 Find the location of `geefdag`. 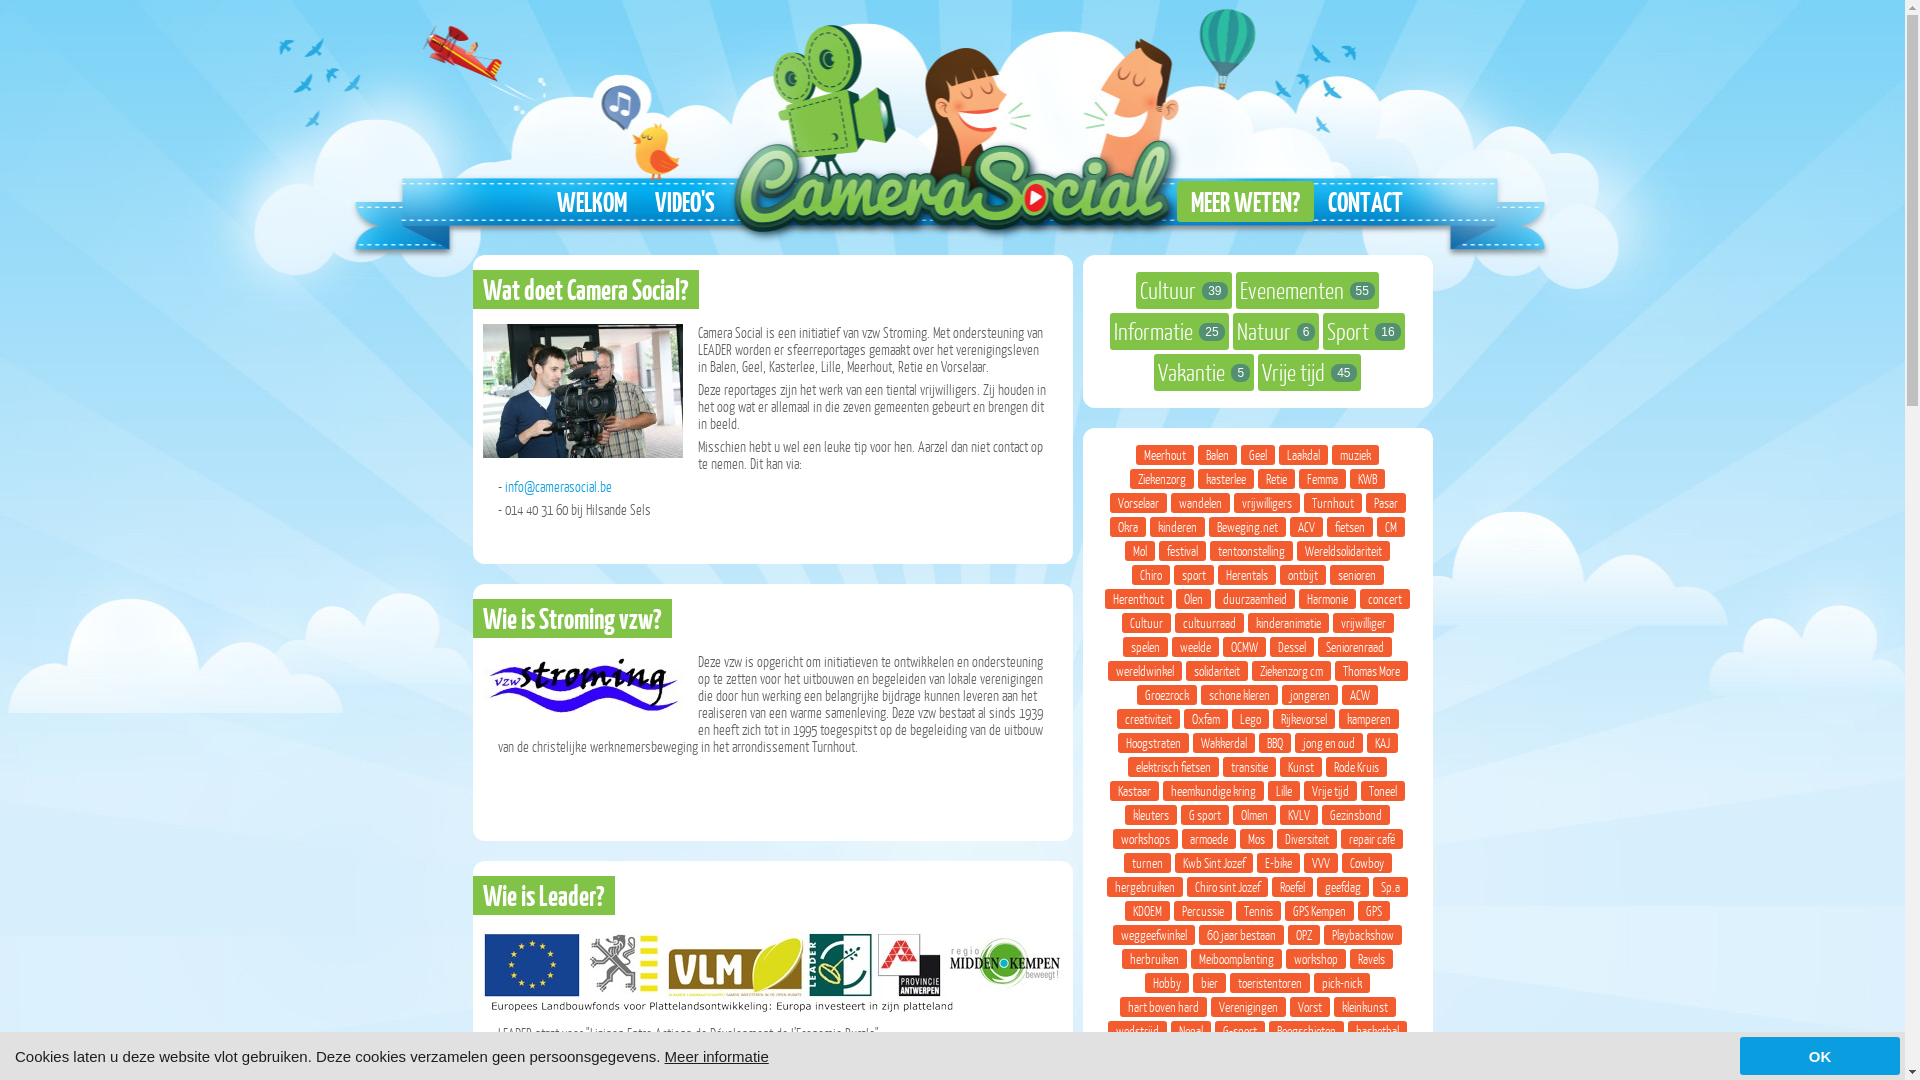

geefdag is located at coordinates (1343, 887).